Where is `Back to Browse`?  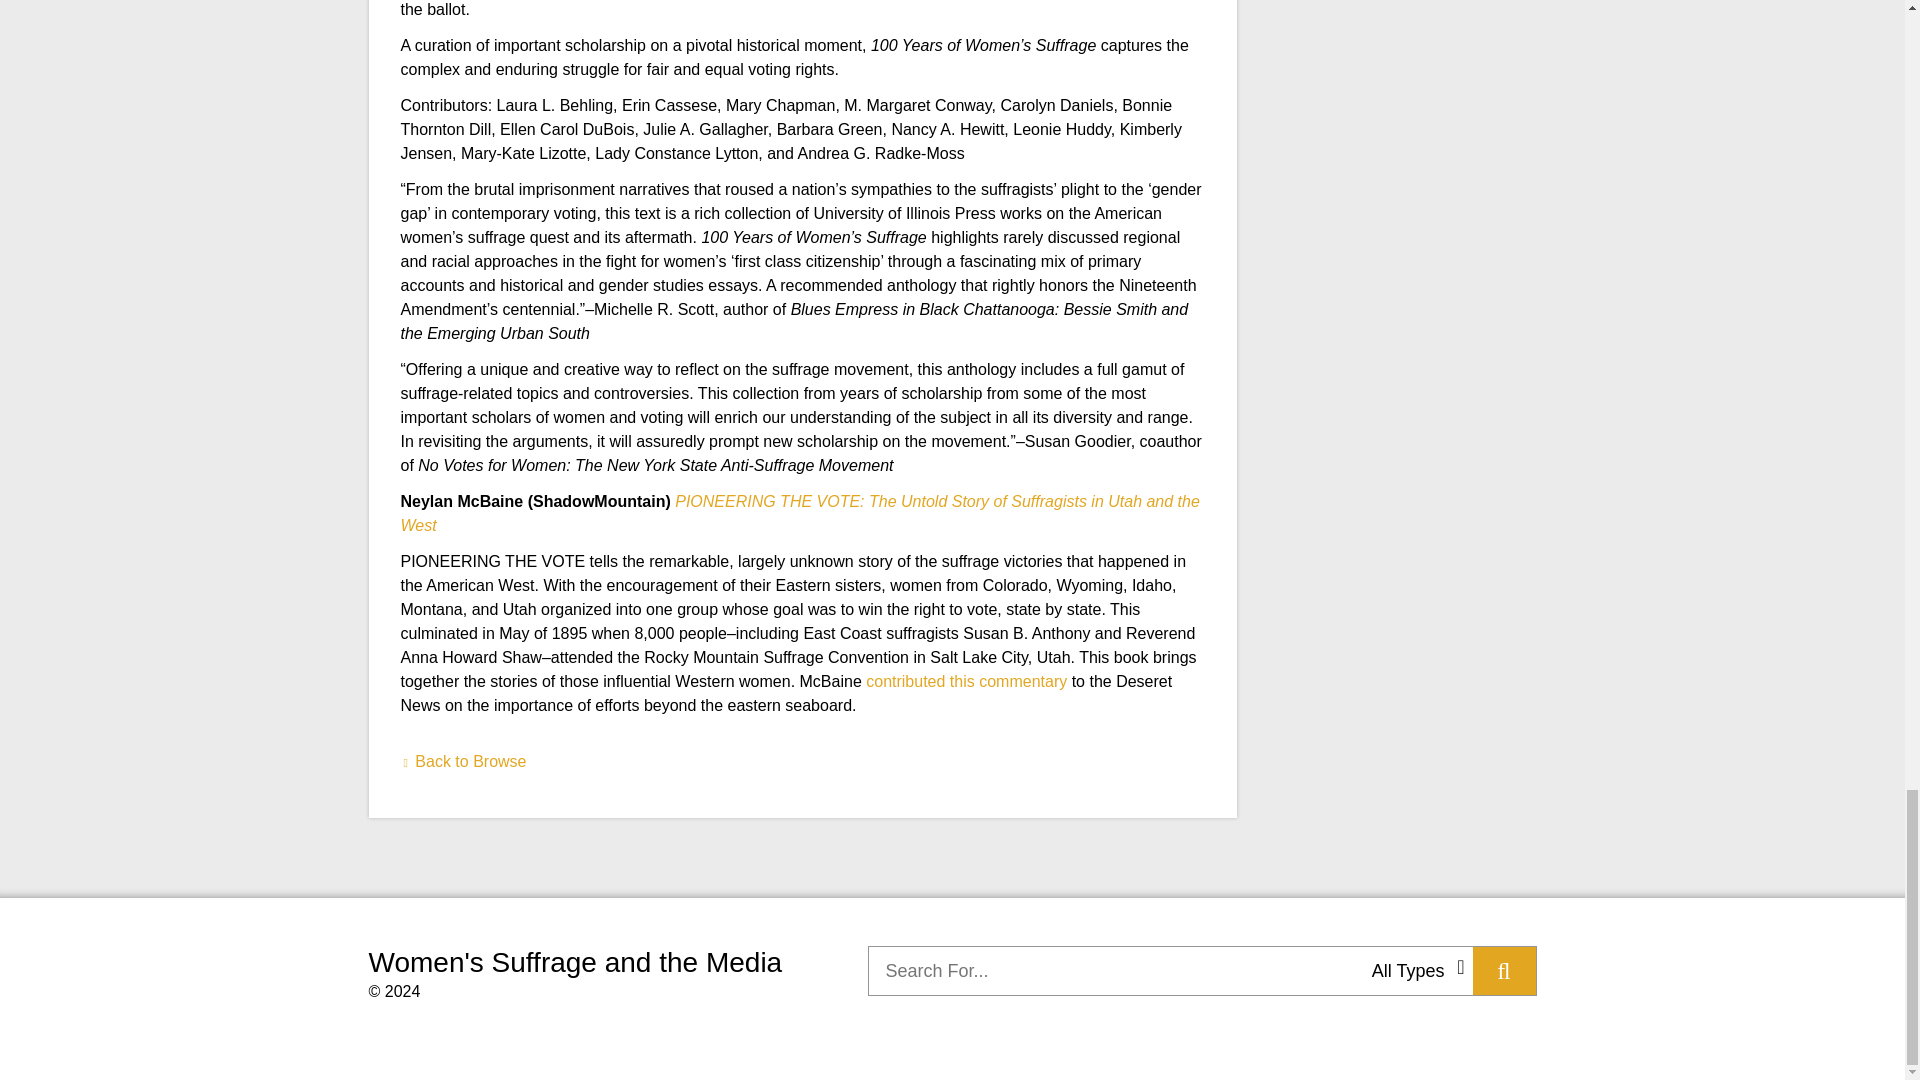
Back to Browse is located at coordinates (462, 761).